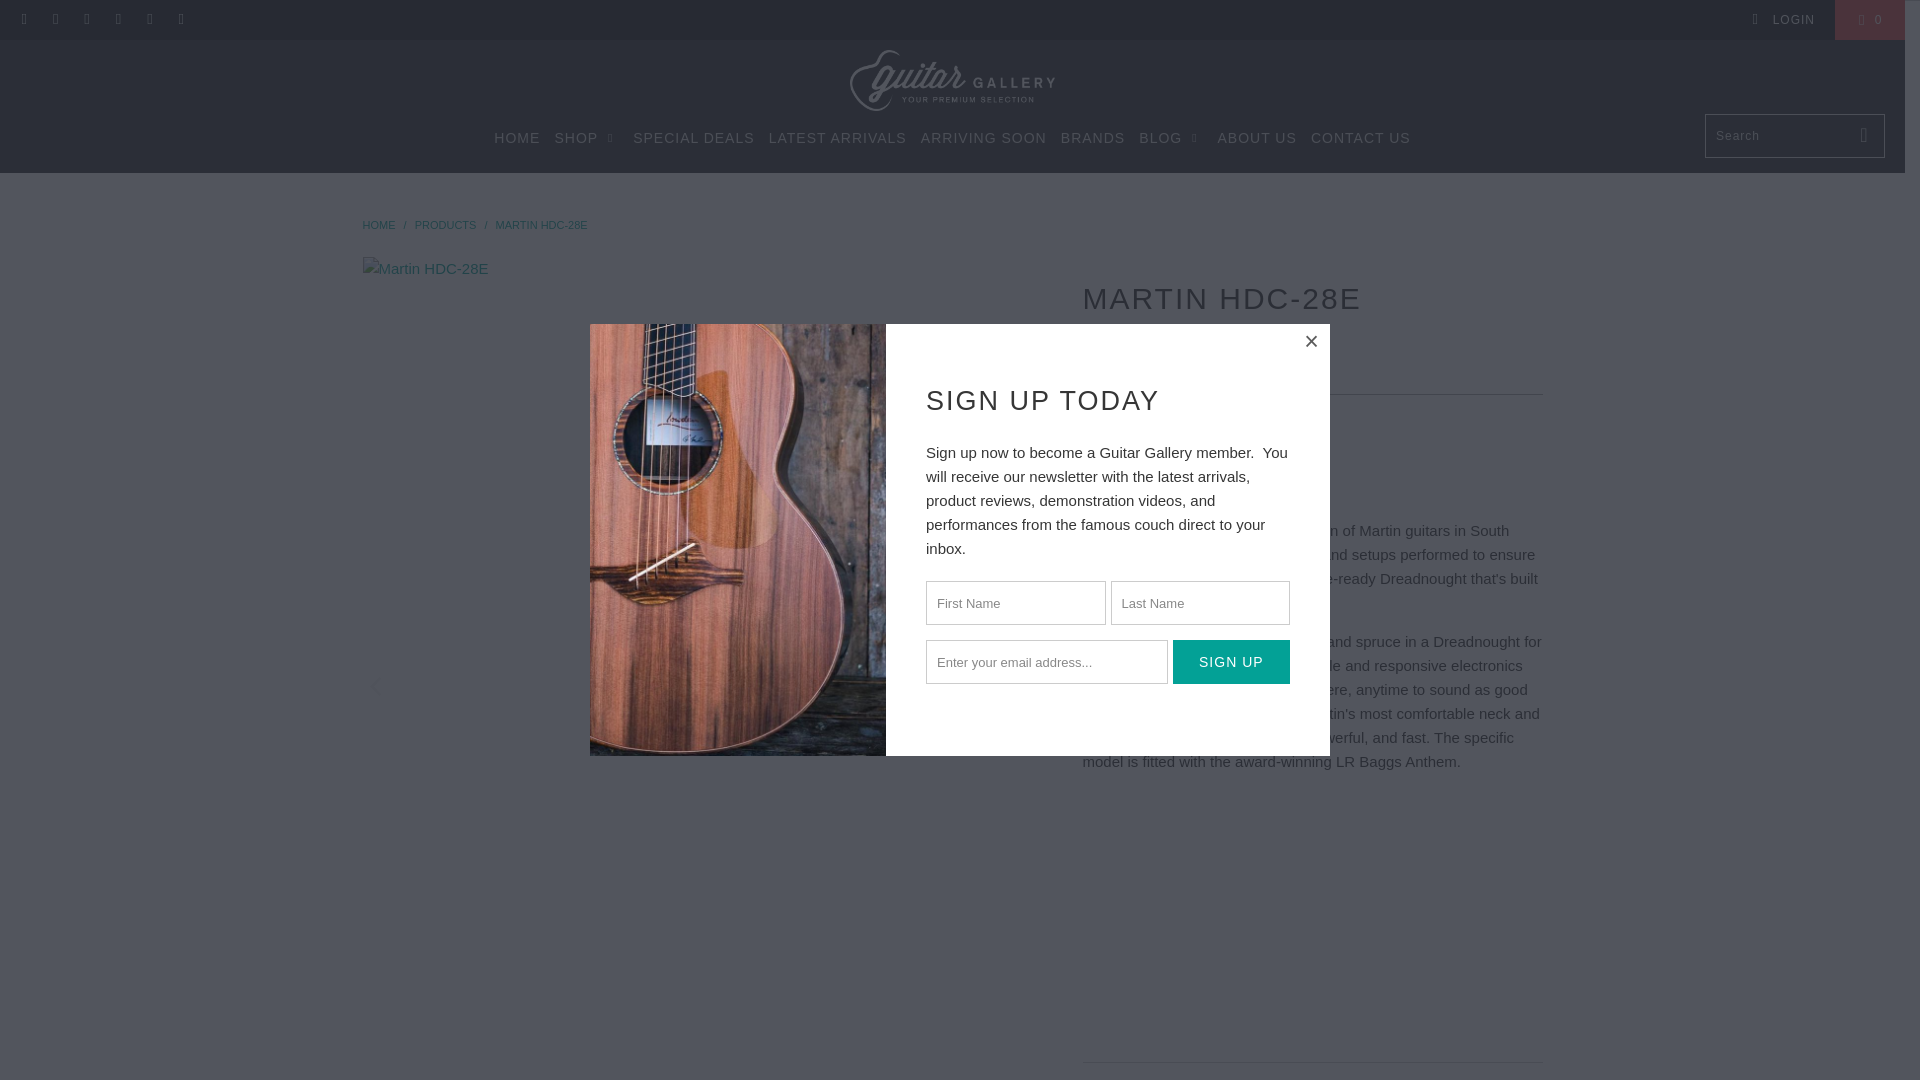 The height and width of the screenshot is (1080, 1920). Describe the element at coordinates (148, 20) in the screenshot. I see `Guitar Gallery on Instagram` at that location.